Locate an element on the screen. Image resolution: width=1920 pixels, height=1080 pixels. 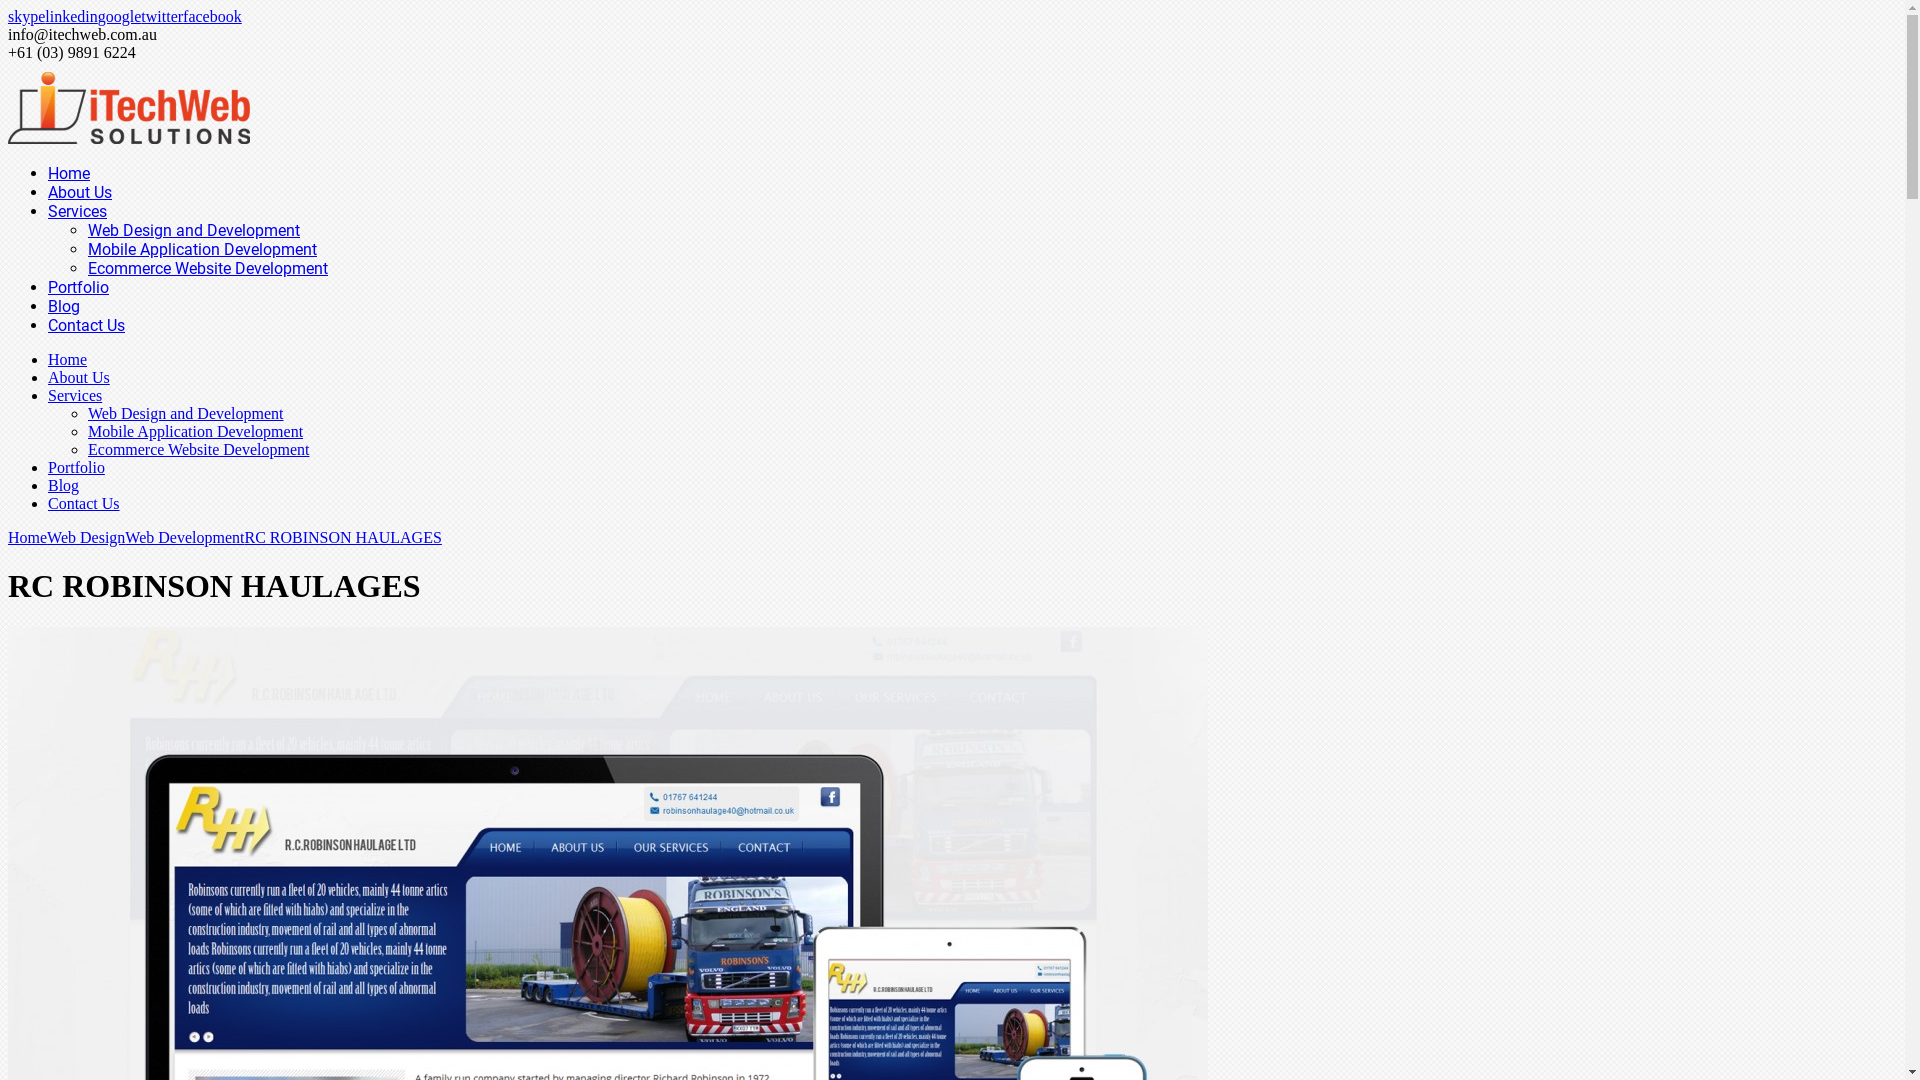
RC ROBINSON HAULAGES is located at coordinates (342, 538).